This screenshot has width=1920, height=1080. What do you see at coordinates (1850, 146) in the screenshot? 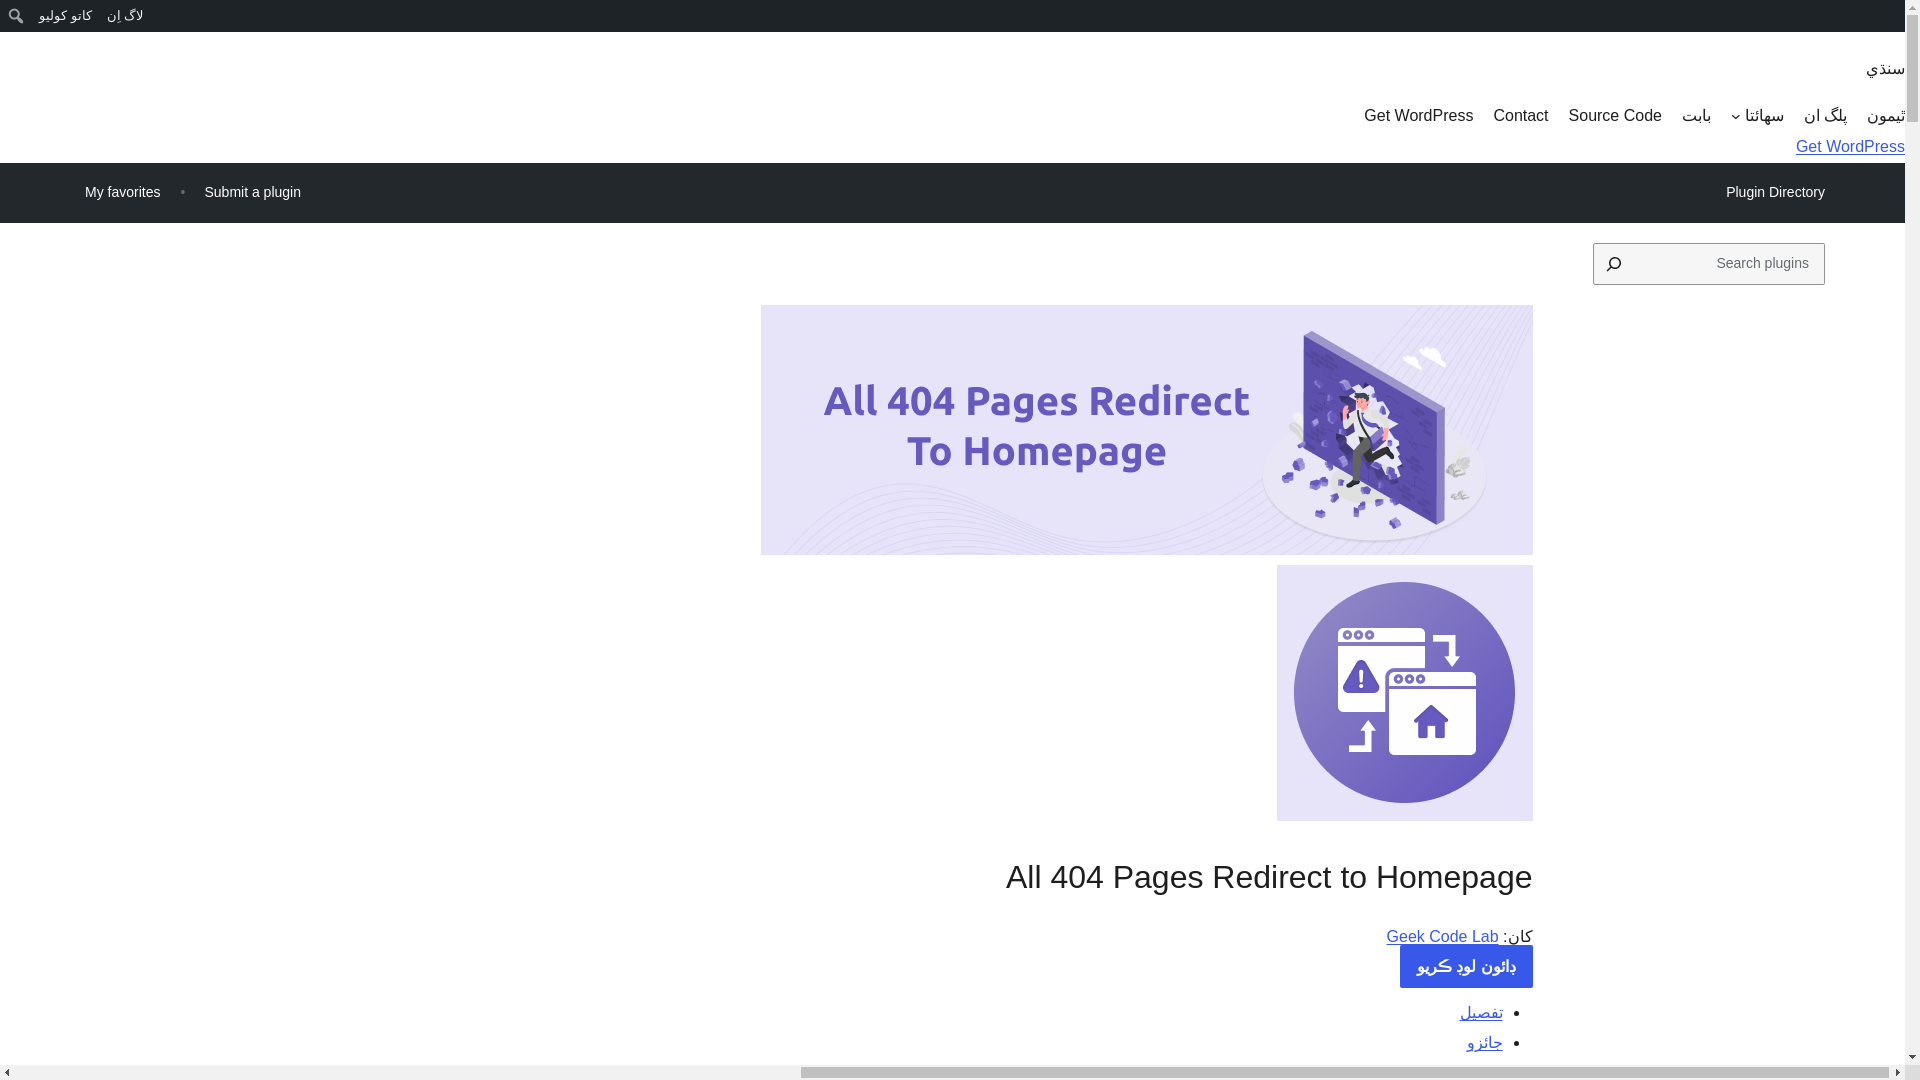
I see `Get WordPress` at bounding box center [1850, 146].